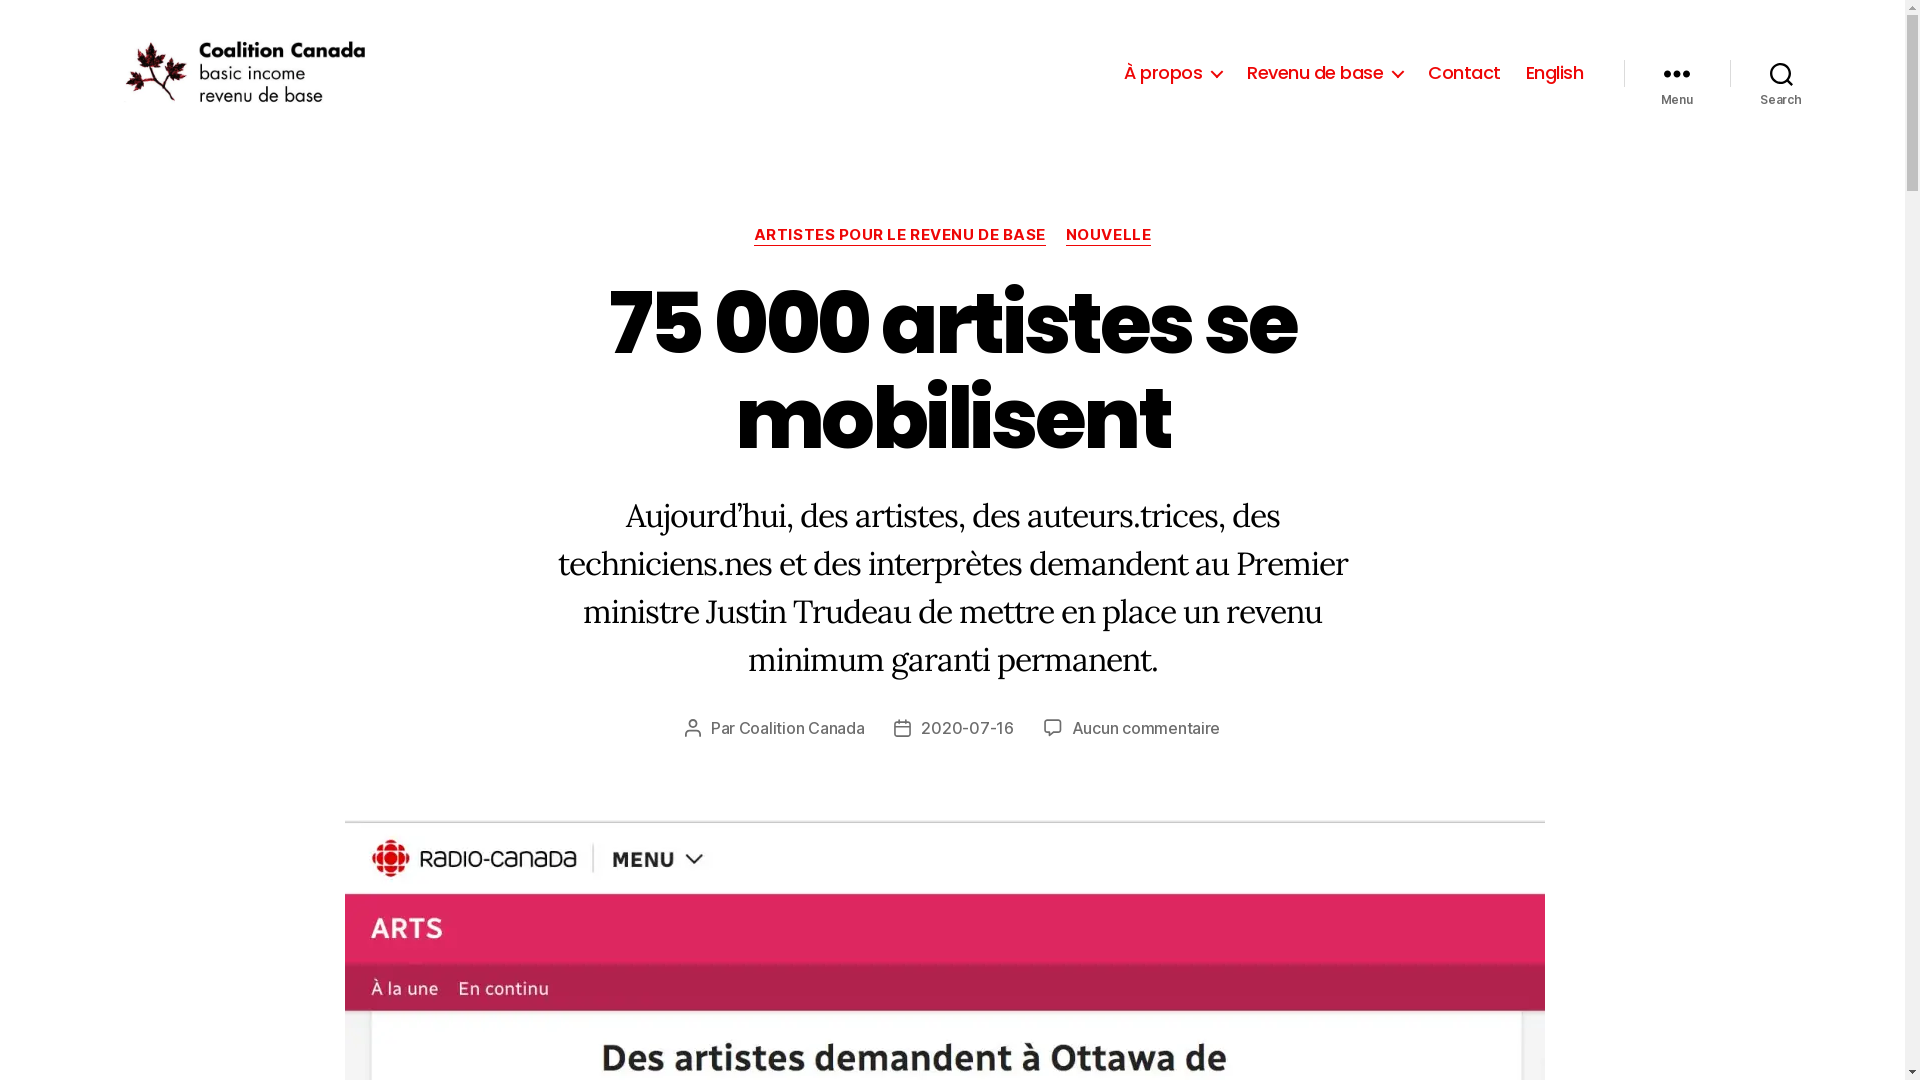  I want to click on Coalition Canada, so click(802, 728).